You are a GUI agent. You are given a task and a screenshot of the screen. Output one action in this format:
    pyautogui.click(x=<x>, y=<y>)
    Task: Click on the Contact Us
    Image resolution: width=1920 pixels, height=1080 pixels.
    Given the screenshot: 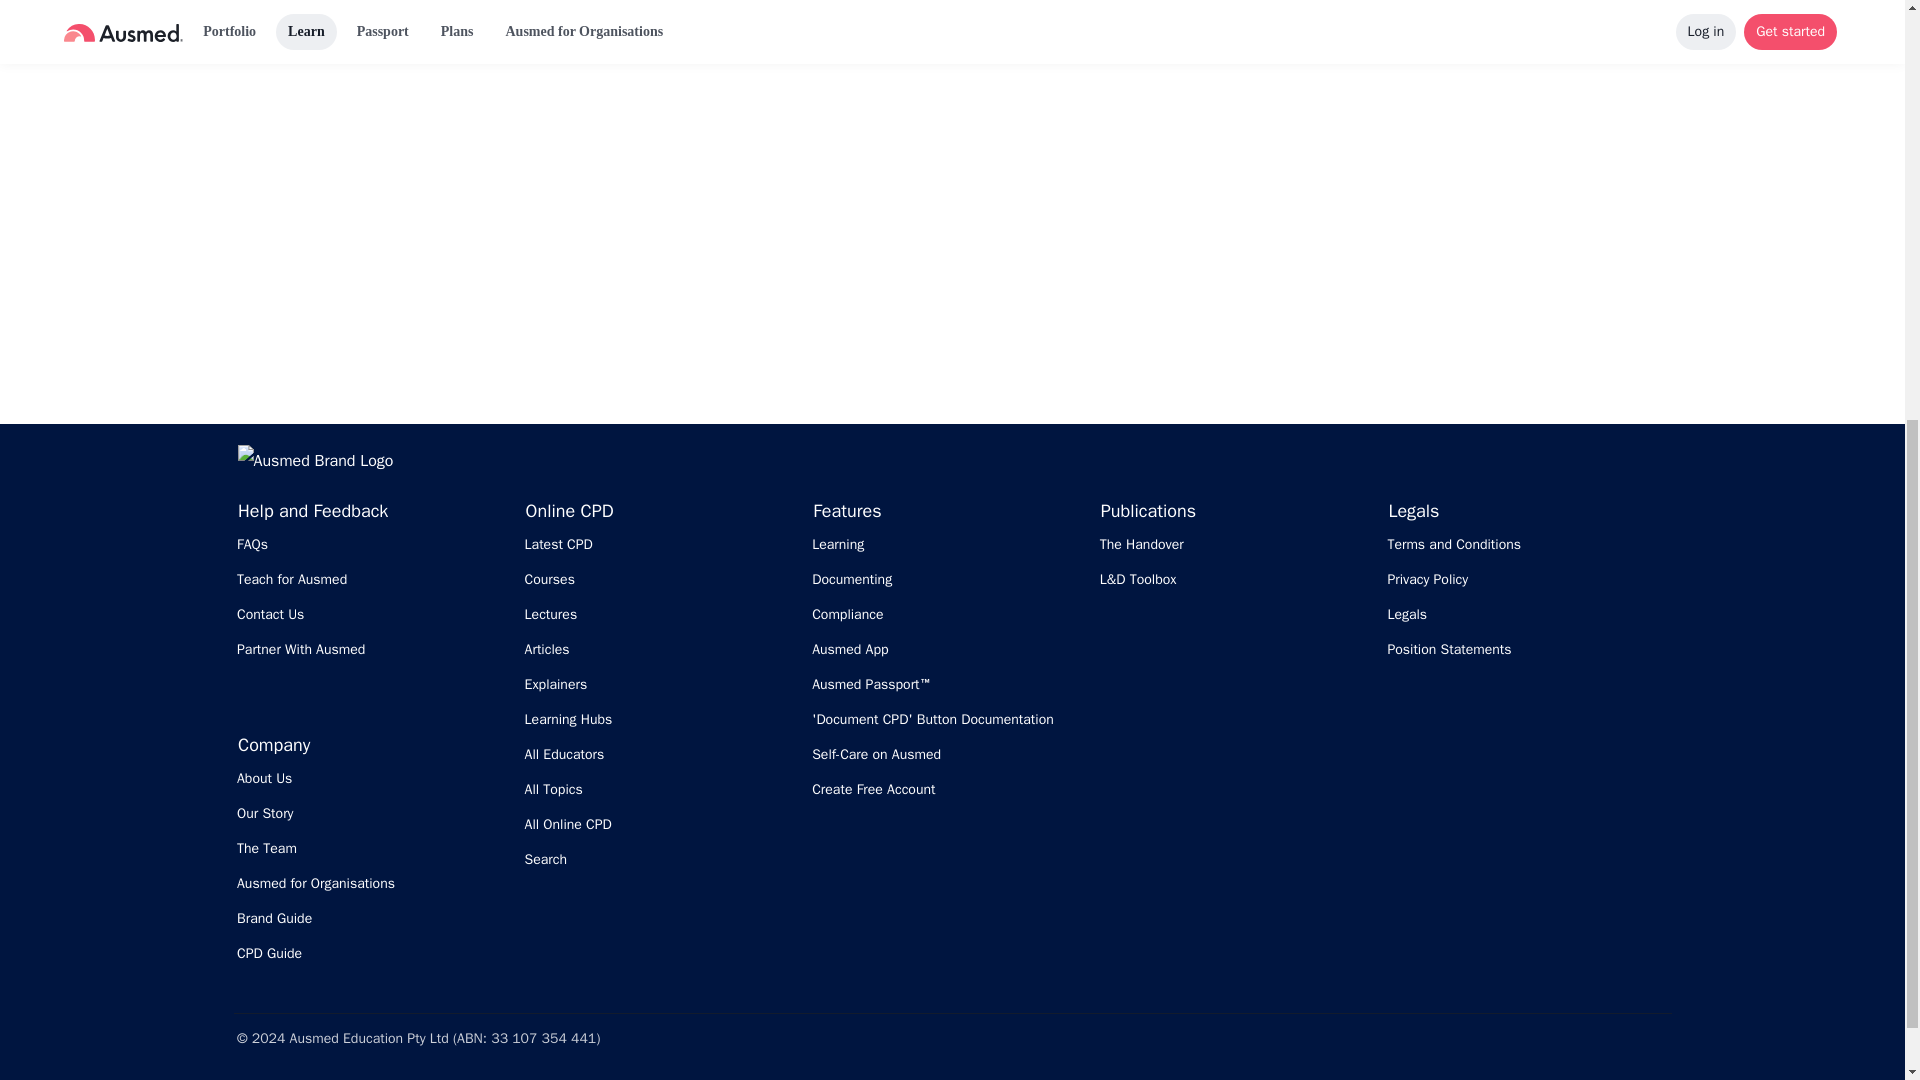 What is the action you would take?
    pyautogui.click(x=370, y=614)
    